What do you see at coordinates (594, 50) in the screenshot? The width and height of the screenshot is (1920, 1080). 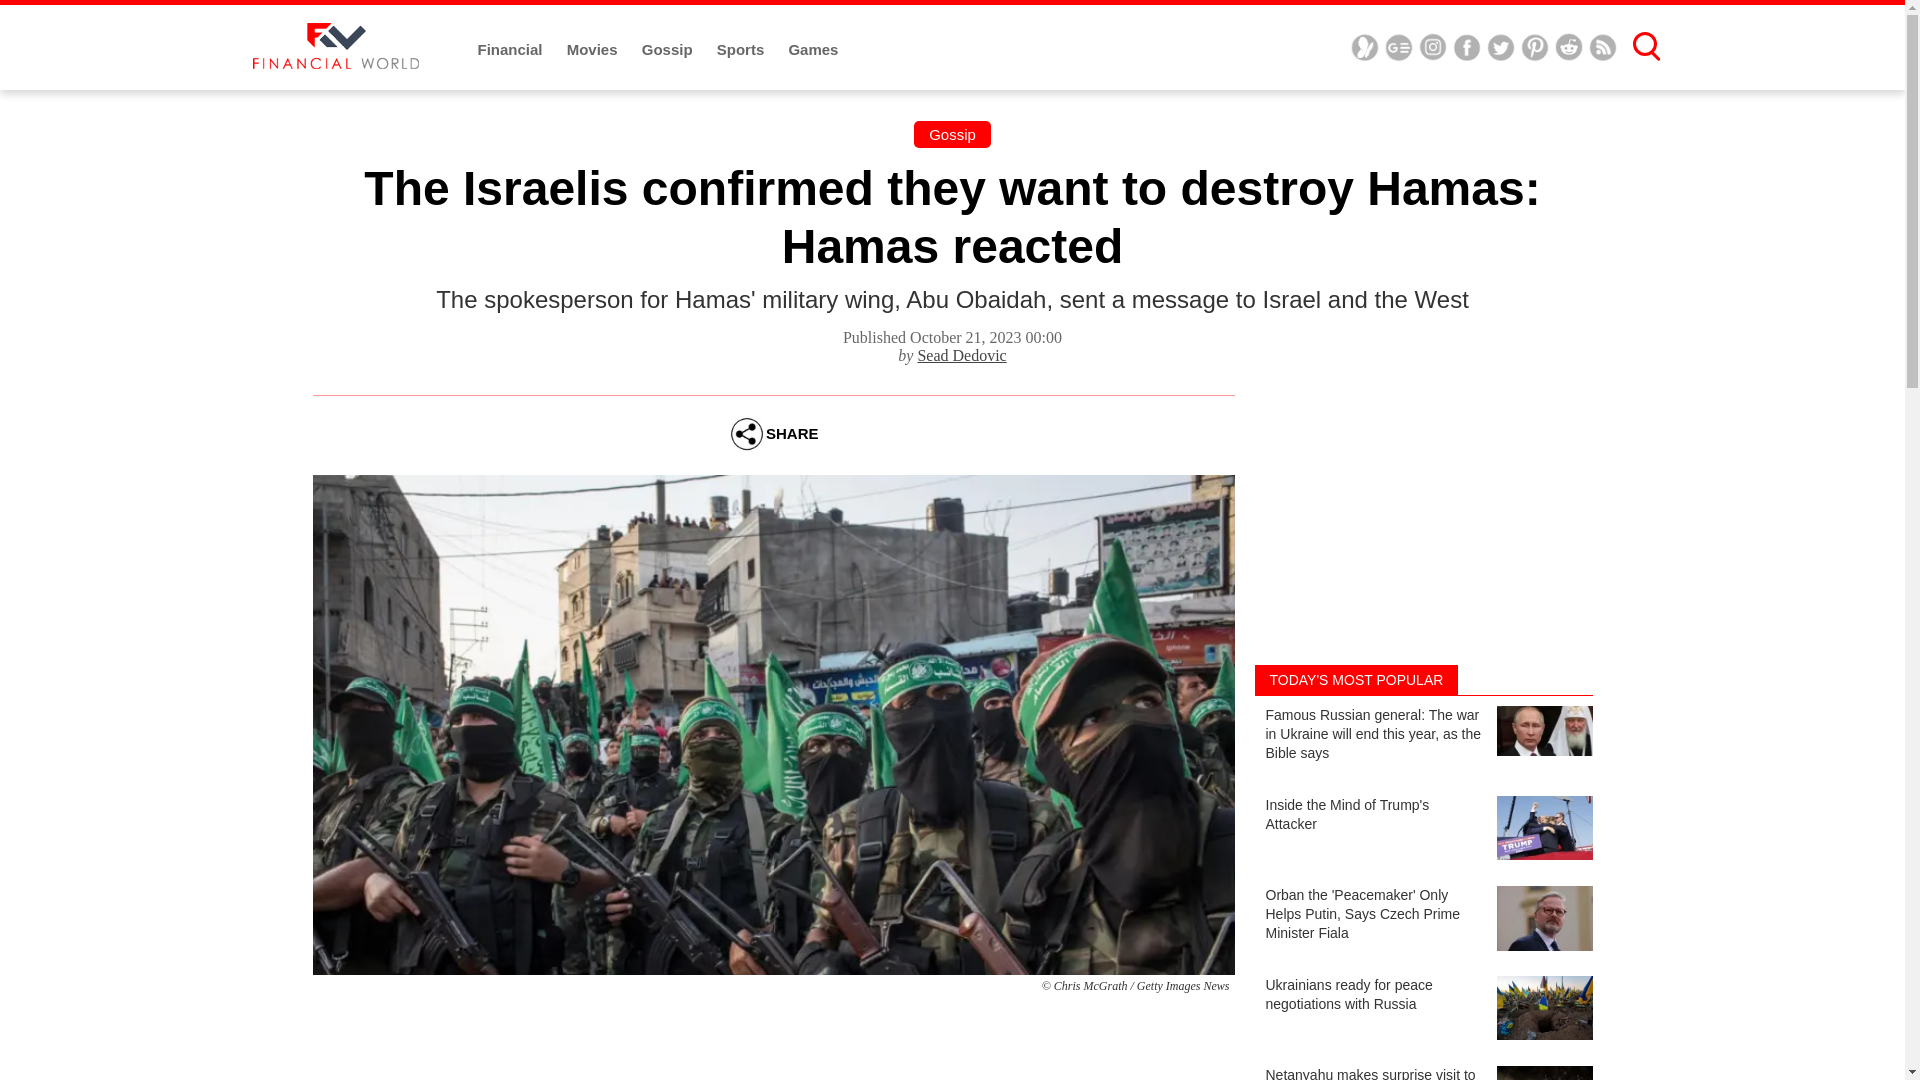 I see `Movies` at bounding box center [594, 50].